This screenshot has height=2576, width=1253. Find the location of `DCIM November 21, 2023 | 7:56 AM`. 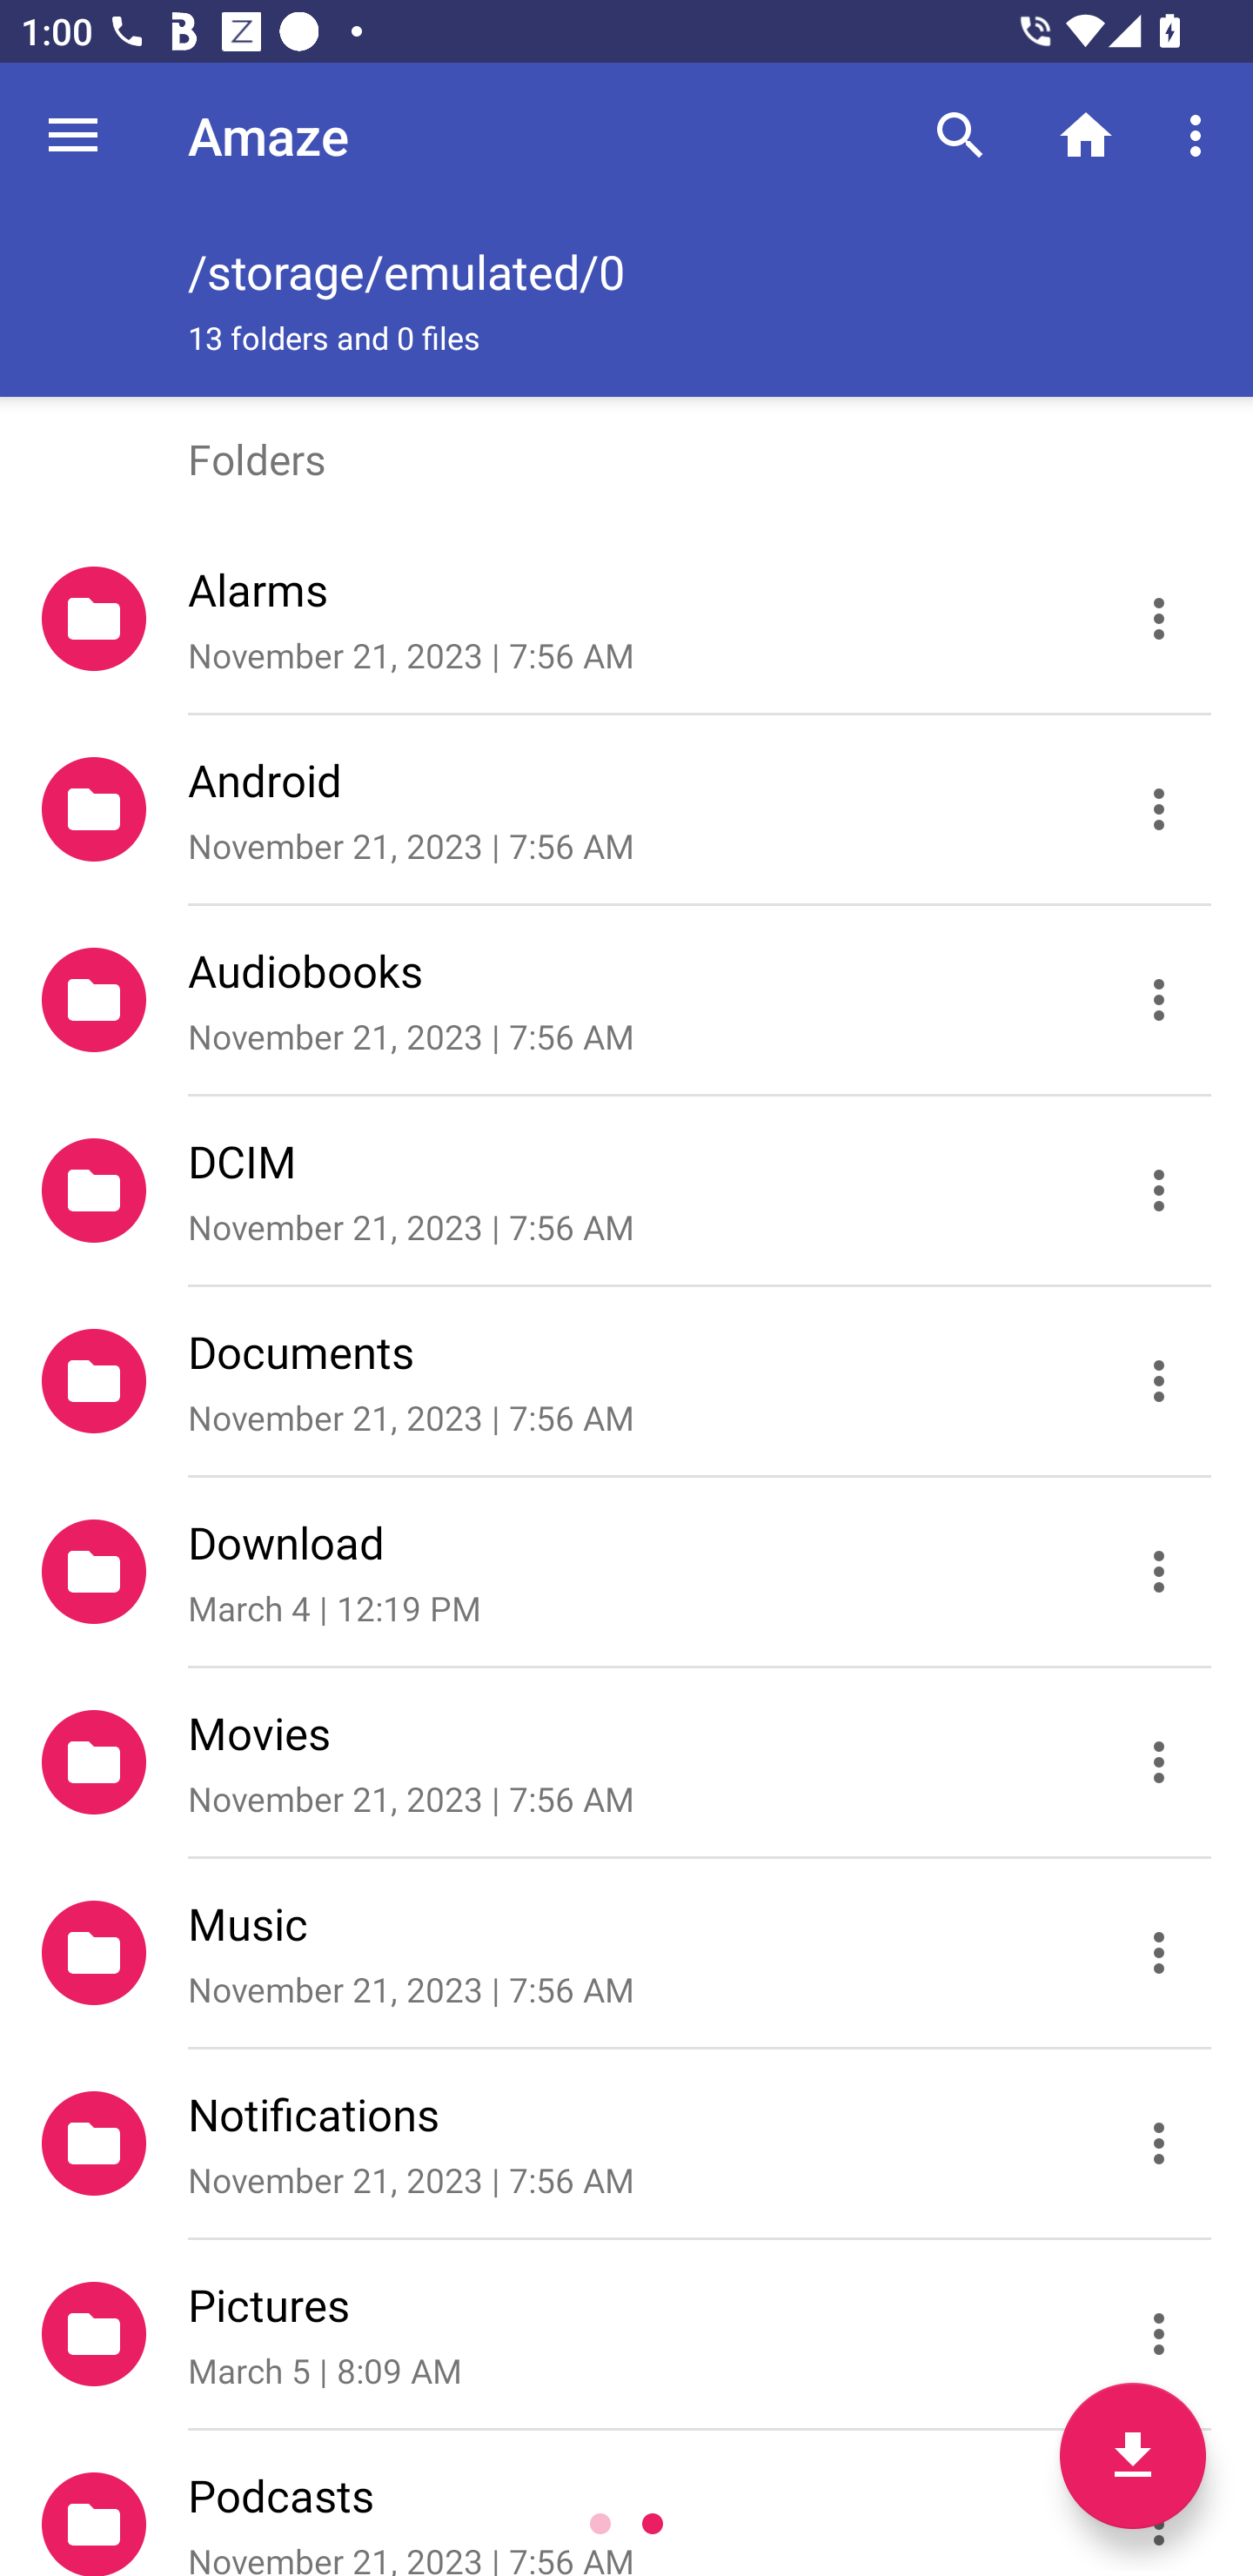

DCIM November 21, 2023 | 7:56 AM is located at coordinates (626, 1191).